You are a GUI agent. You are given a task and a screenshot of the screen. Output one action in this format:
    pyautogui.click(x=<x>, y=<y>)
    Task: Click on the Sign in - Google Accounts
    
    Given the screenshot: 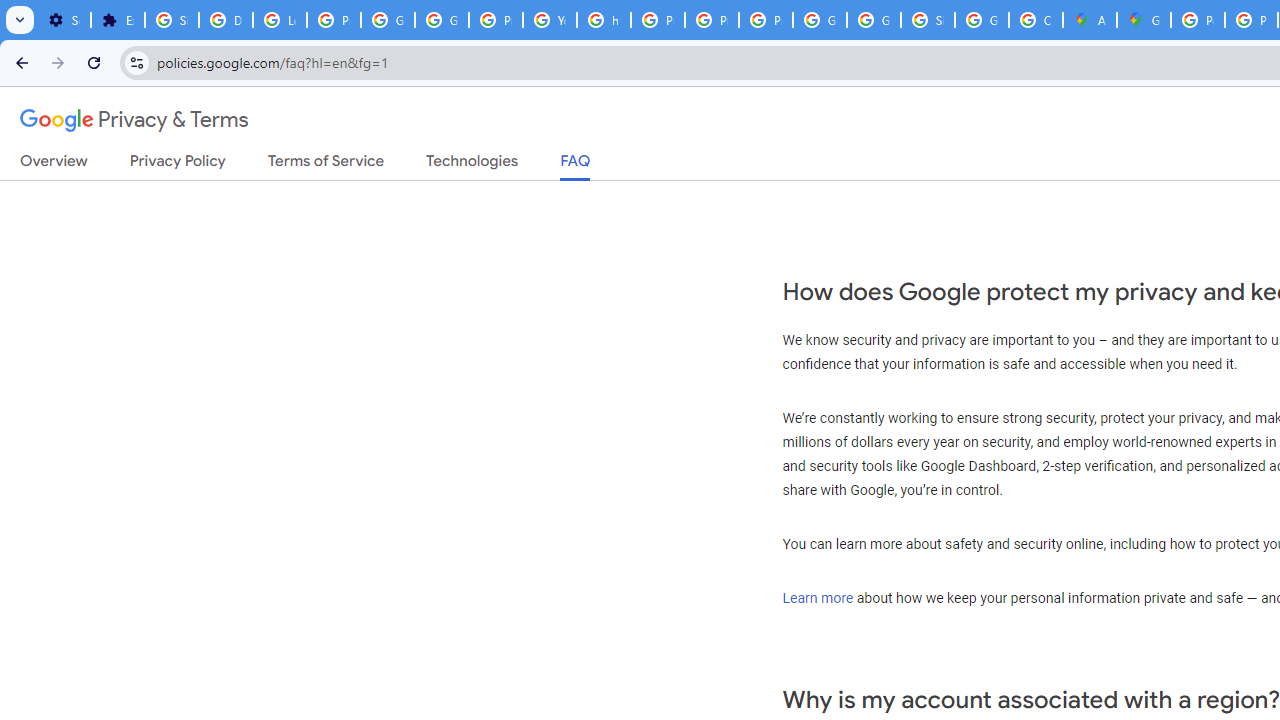 What is the action you would take?
    pyautogui.click(x=928, y=20)
    